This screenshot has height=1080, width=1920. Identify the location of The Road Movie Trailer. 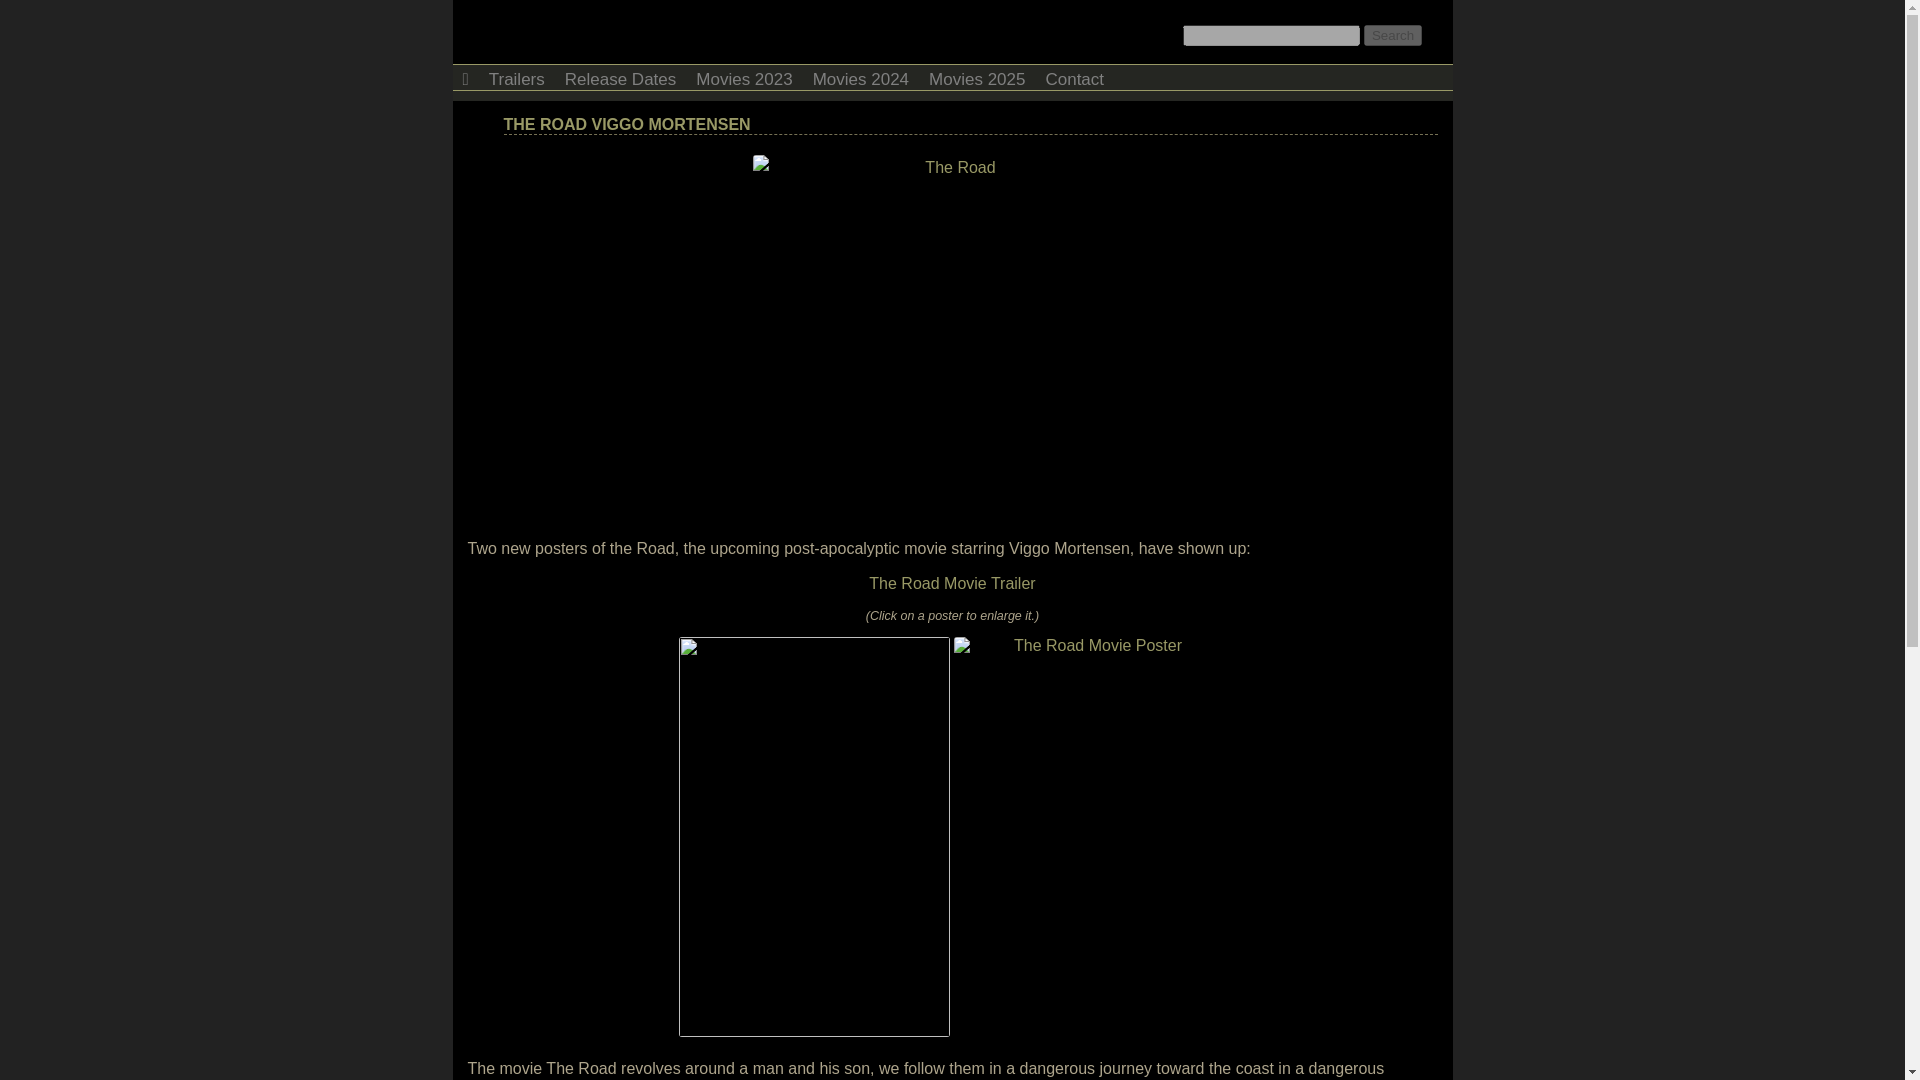
(952, 582).